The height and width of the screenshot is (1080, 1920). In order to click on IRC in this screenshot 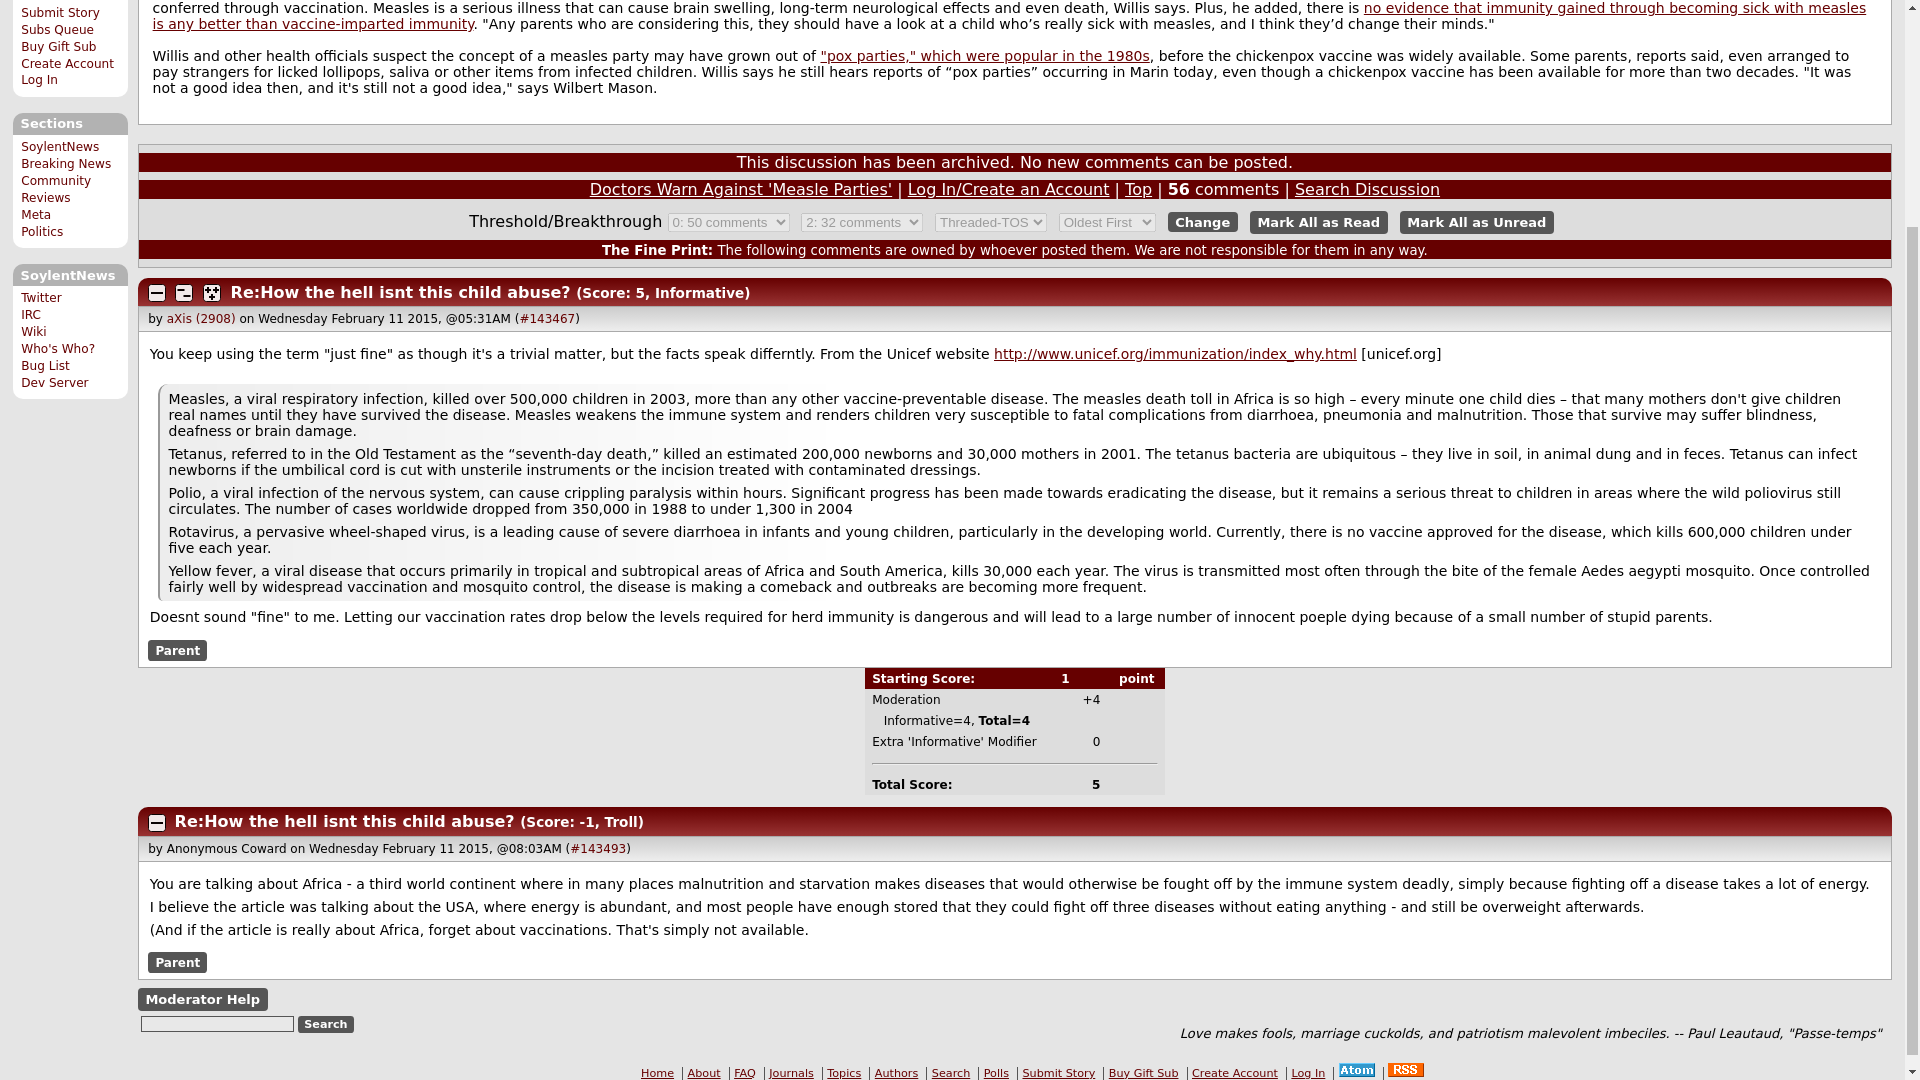, I will do `click(30, 314)`.